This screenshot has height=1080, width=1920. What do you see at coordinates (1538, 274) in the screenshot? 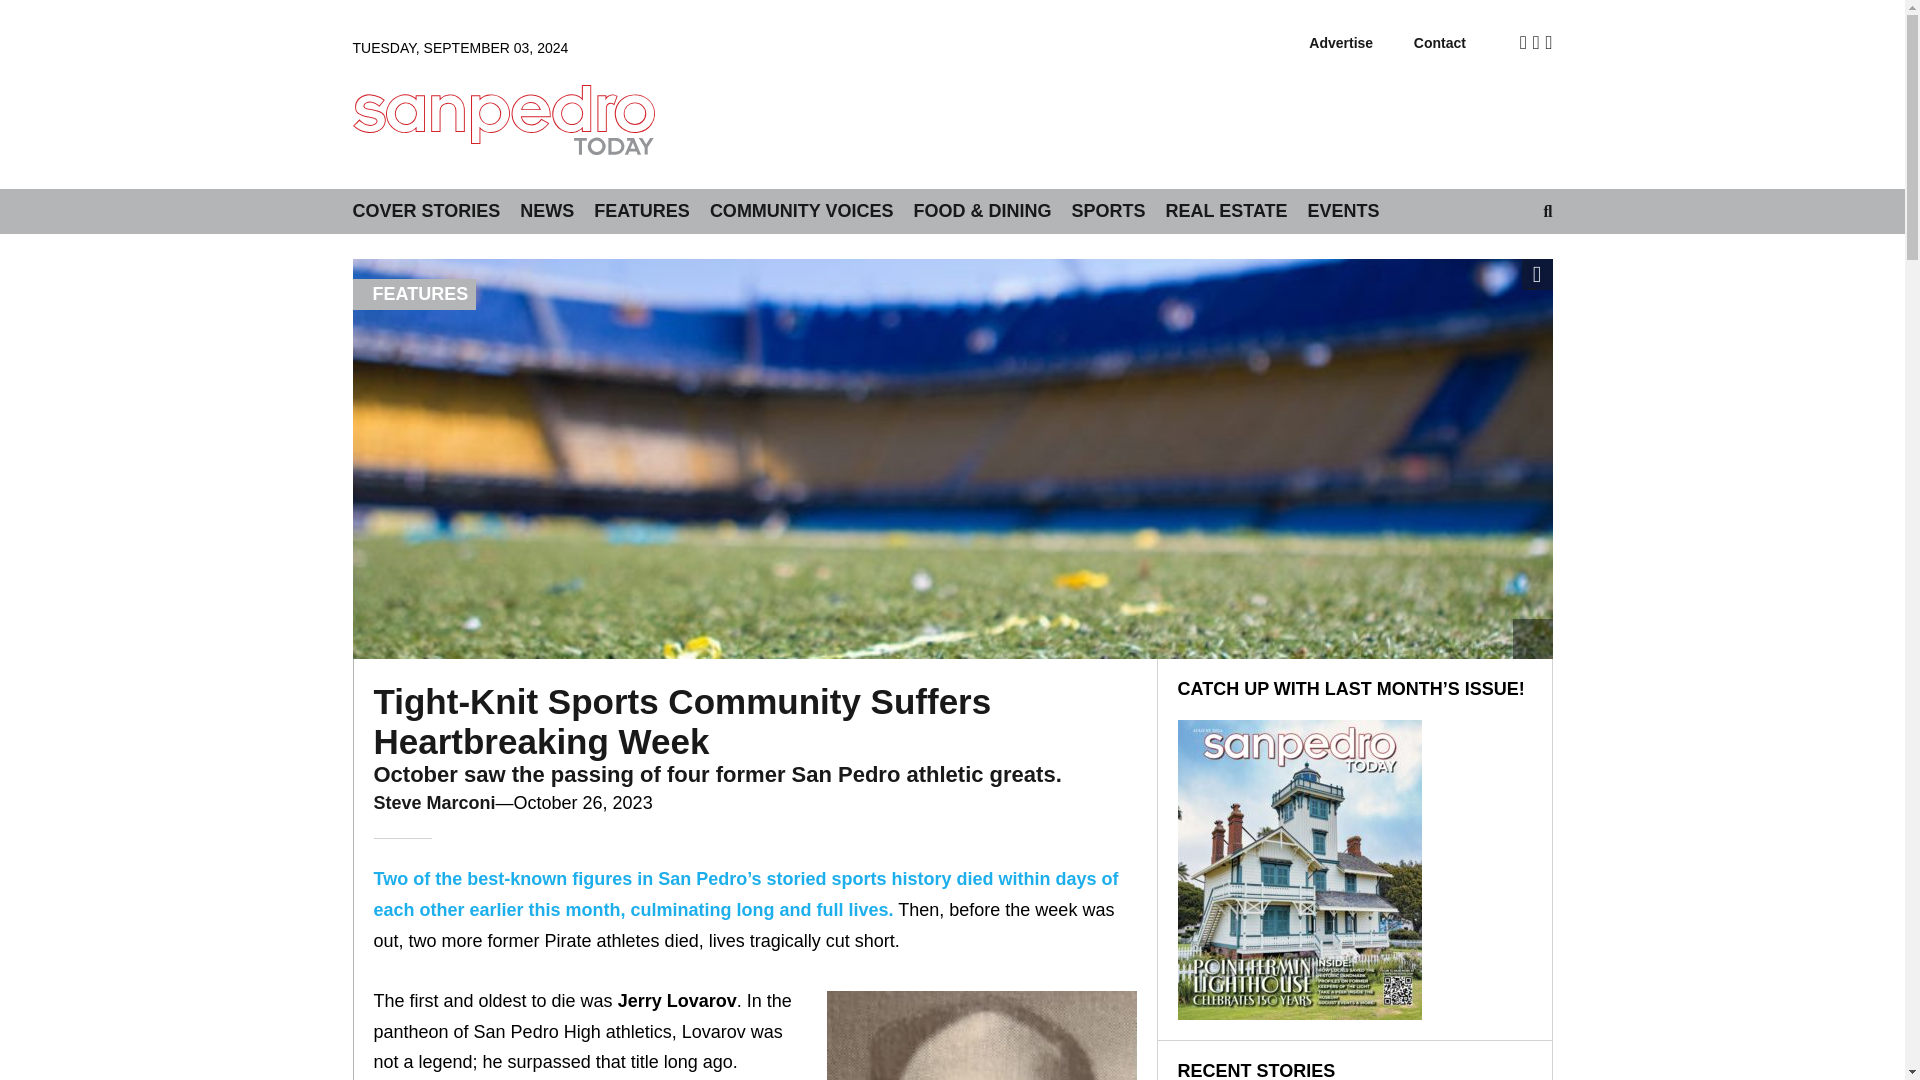
I see `View Large Image` at bounding box center [1538, 274].